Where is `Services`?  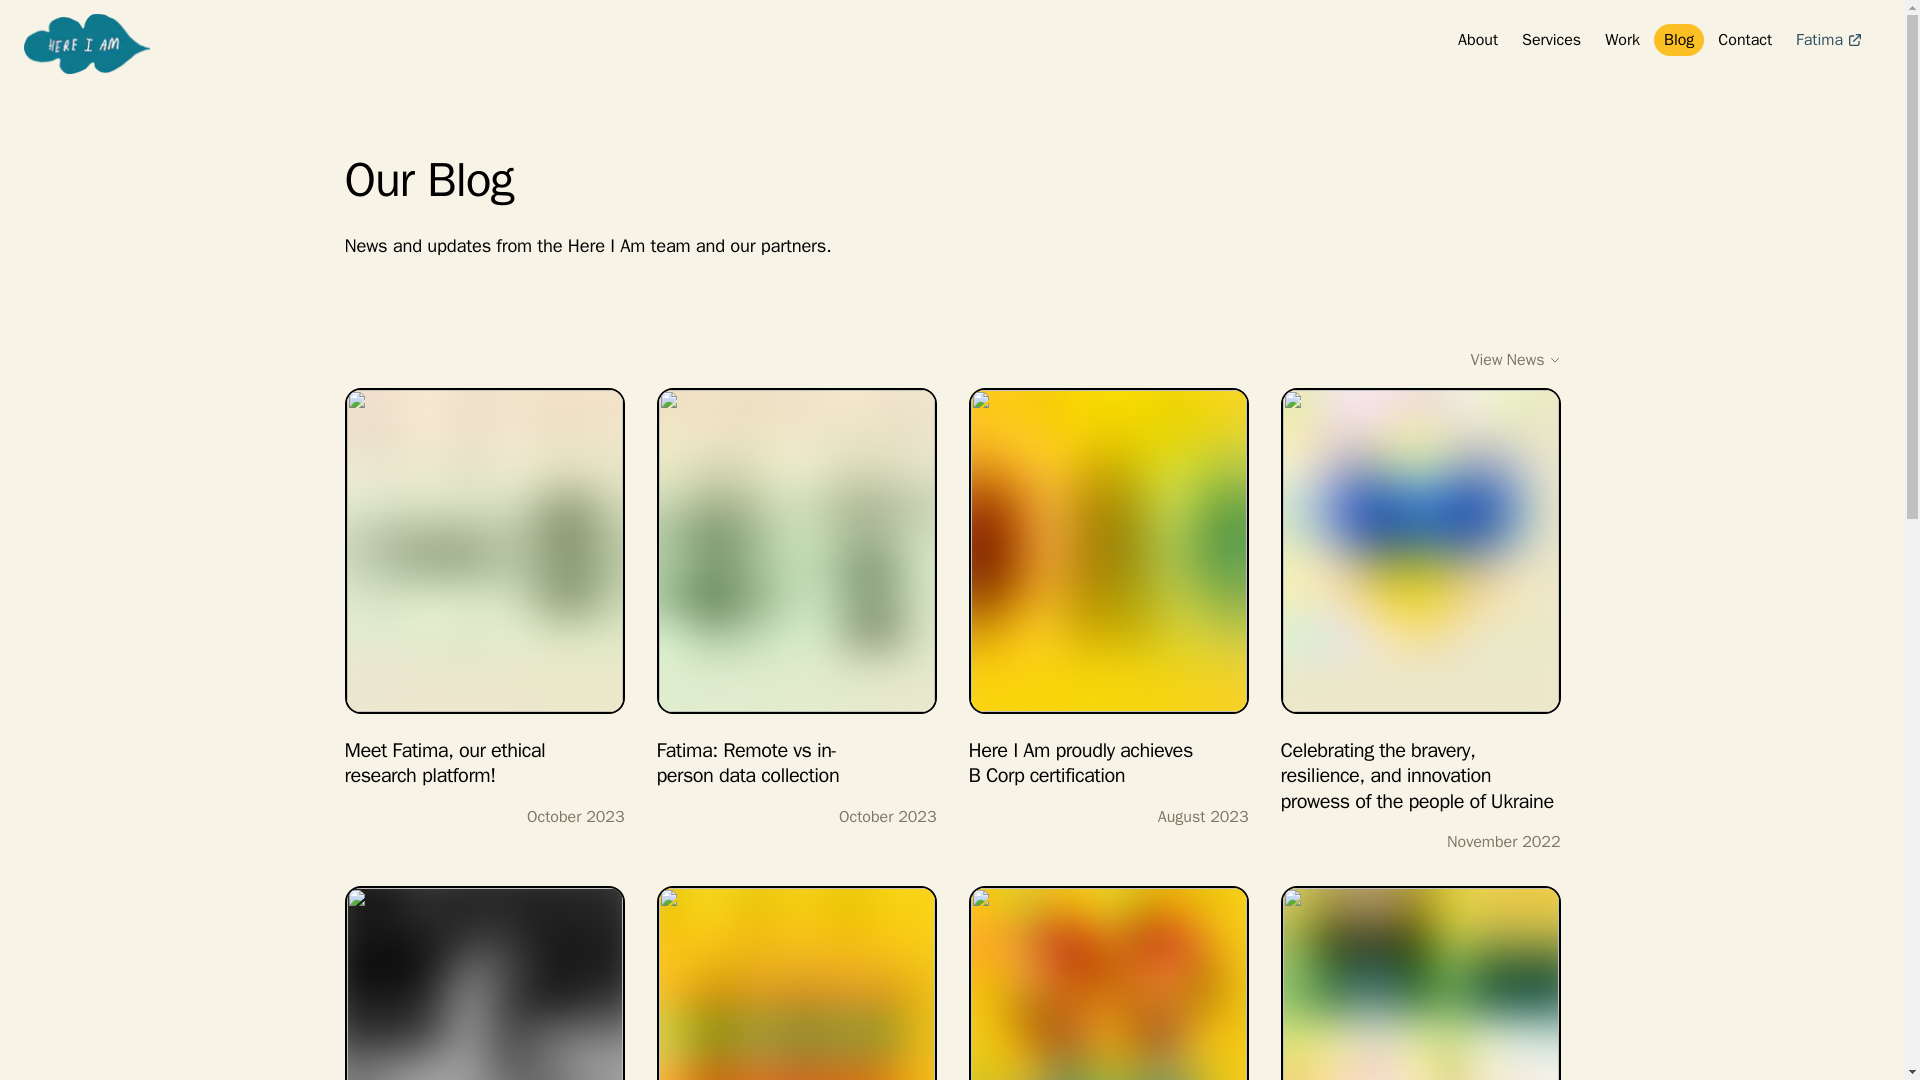
Services is located at coordinates (1477, 40).